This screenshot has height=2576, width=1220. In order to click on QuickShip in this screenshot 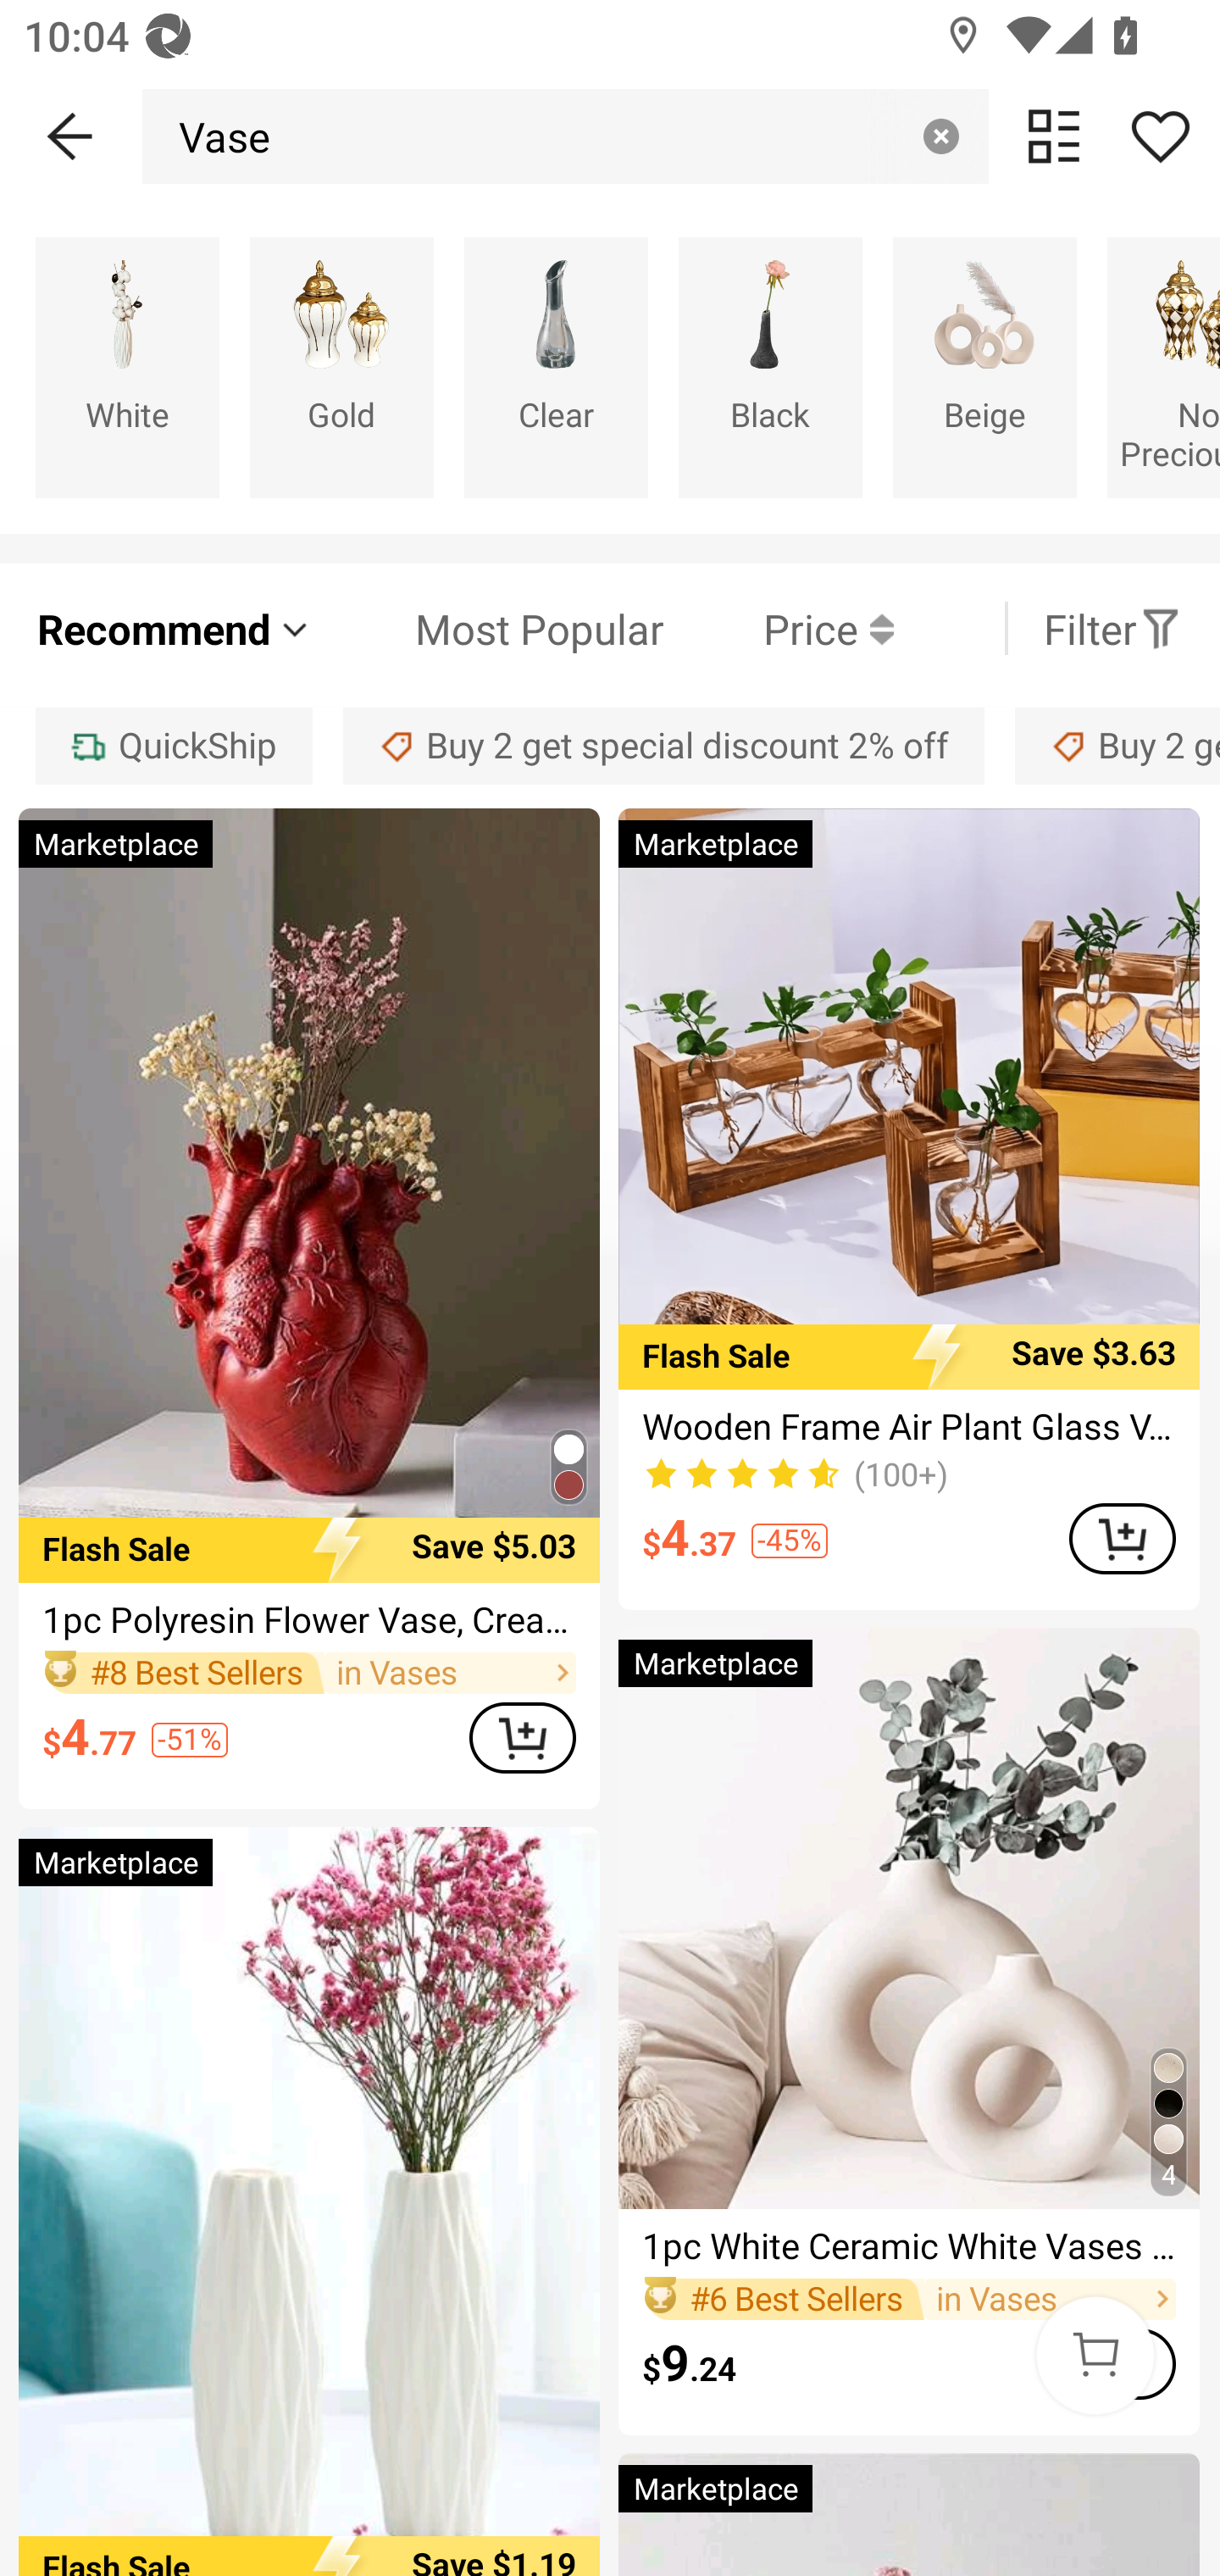, I will do `click(173, 747)`.